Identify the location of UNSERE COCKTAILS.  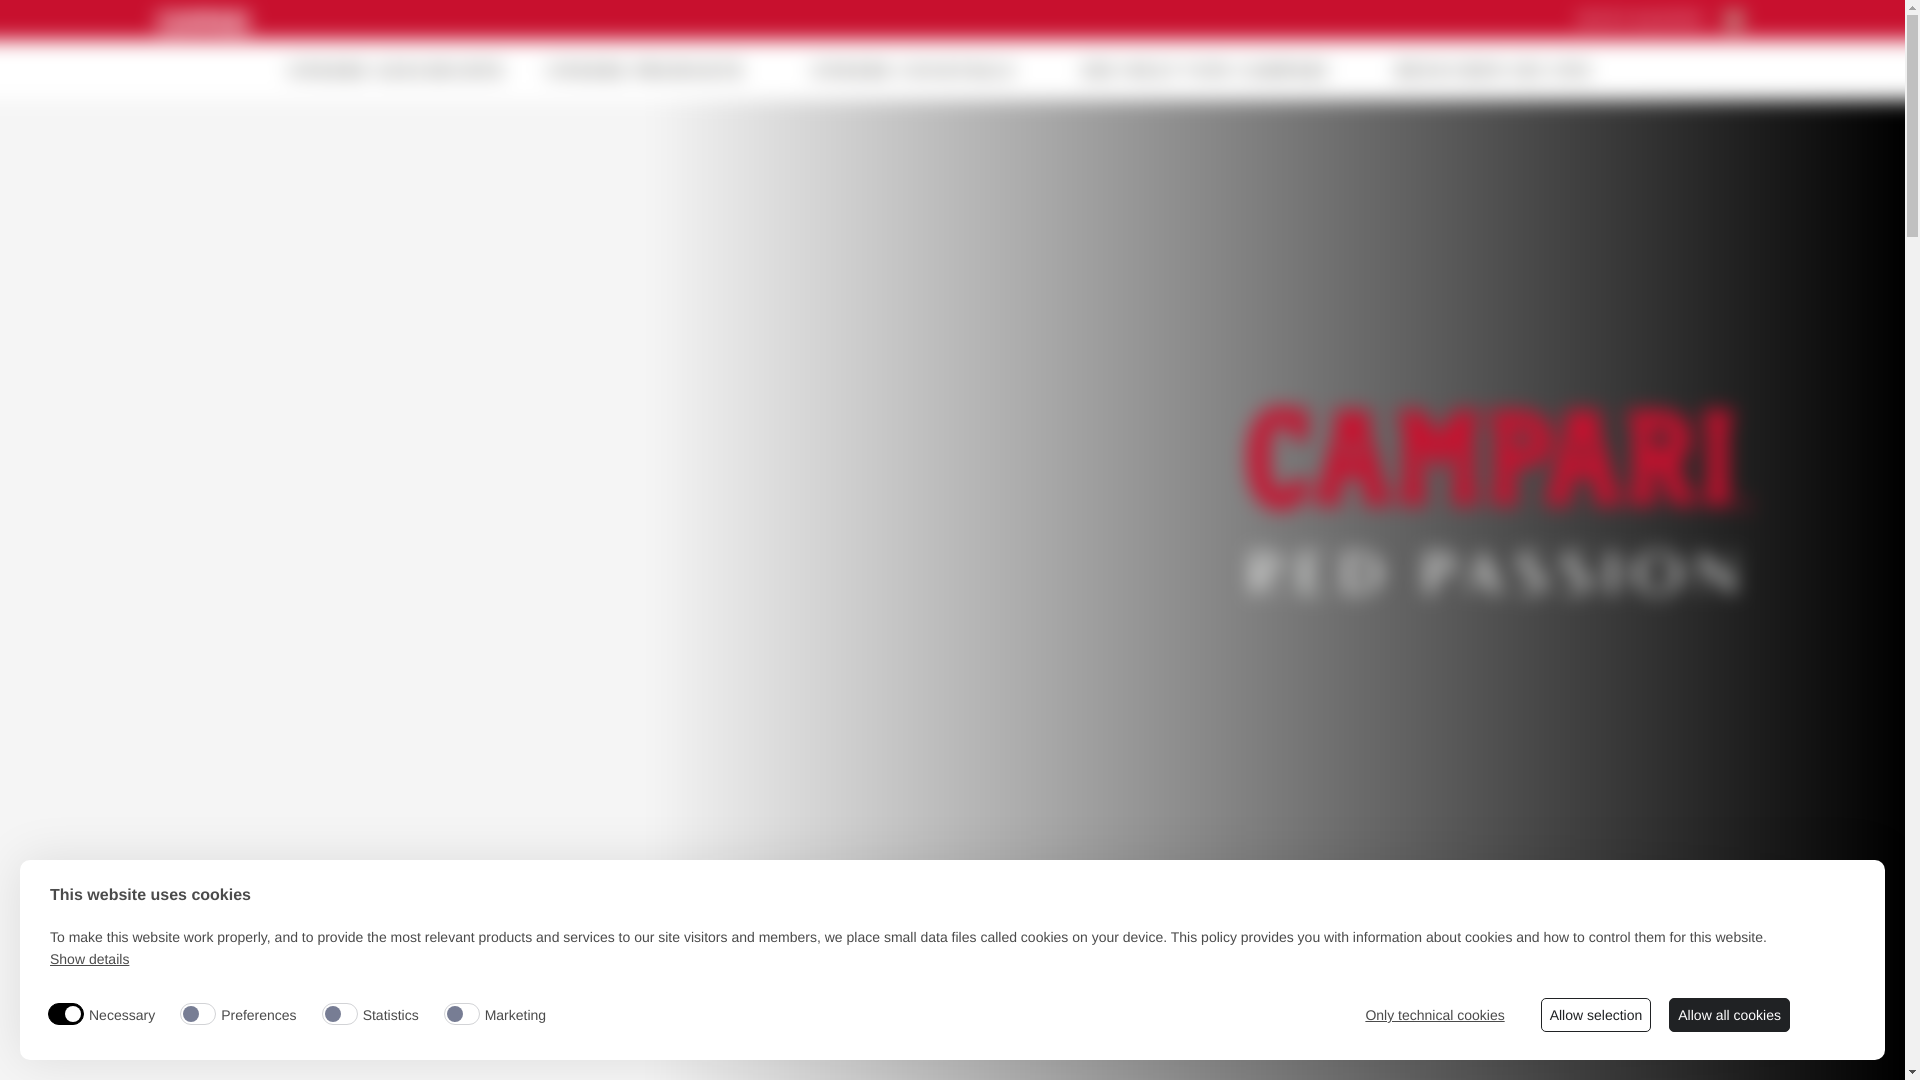
(926, 70).